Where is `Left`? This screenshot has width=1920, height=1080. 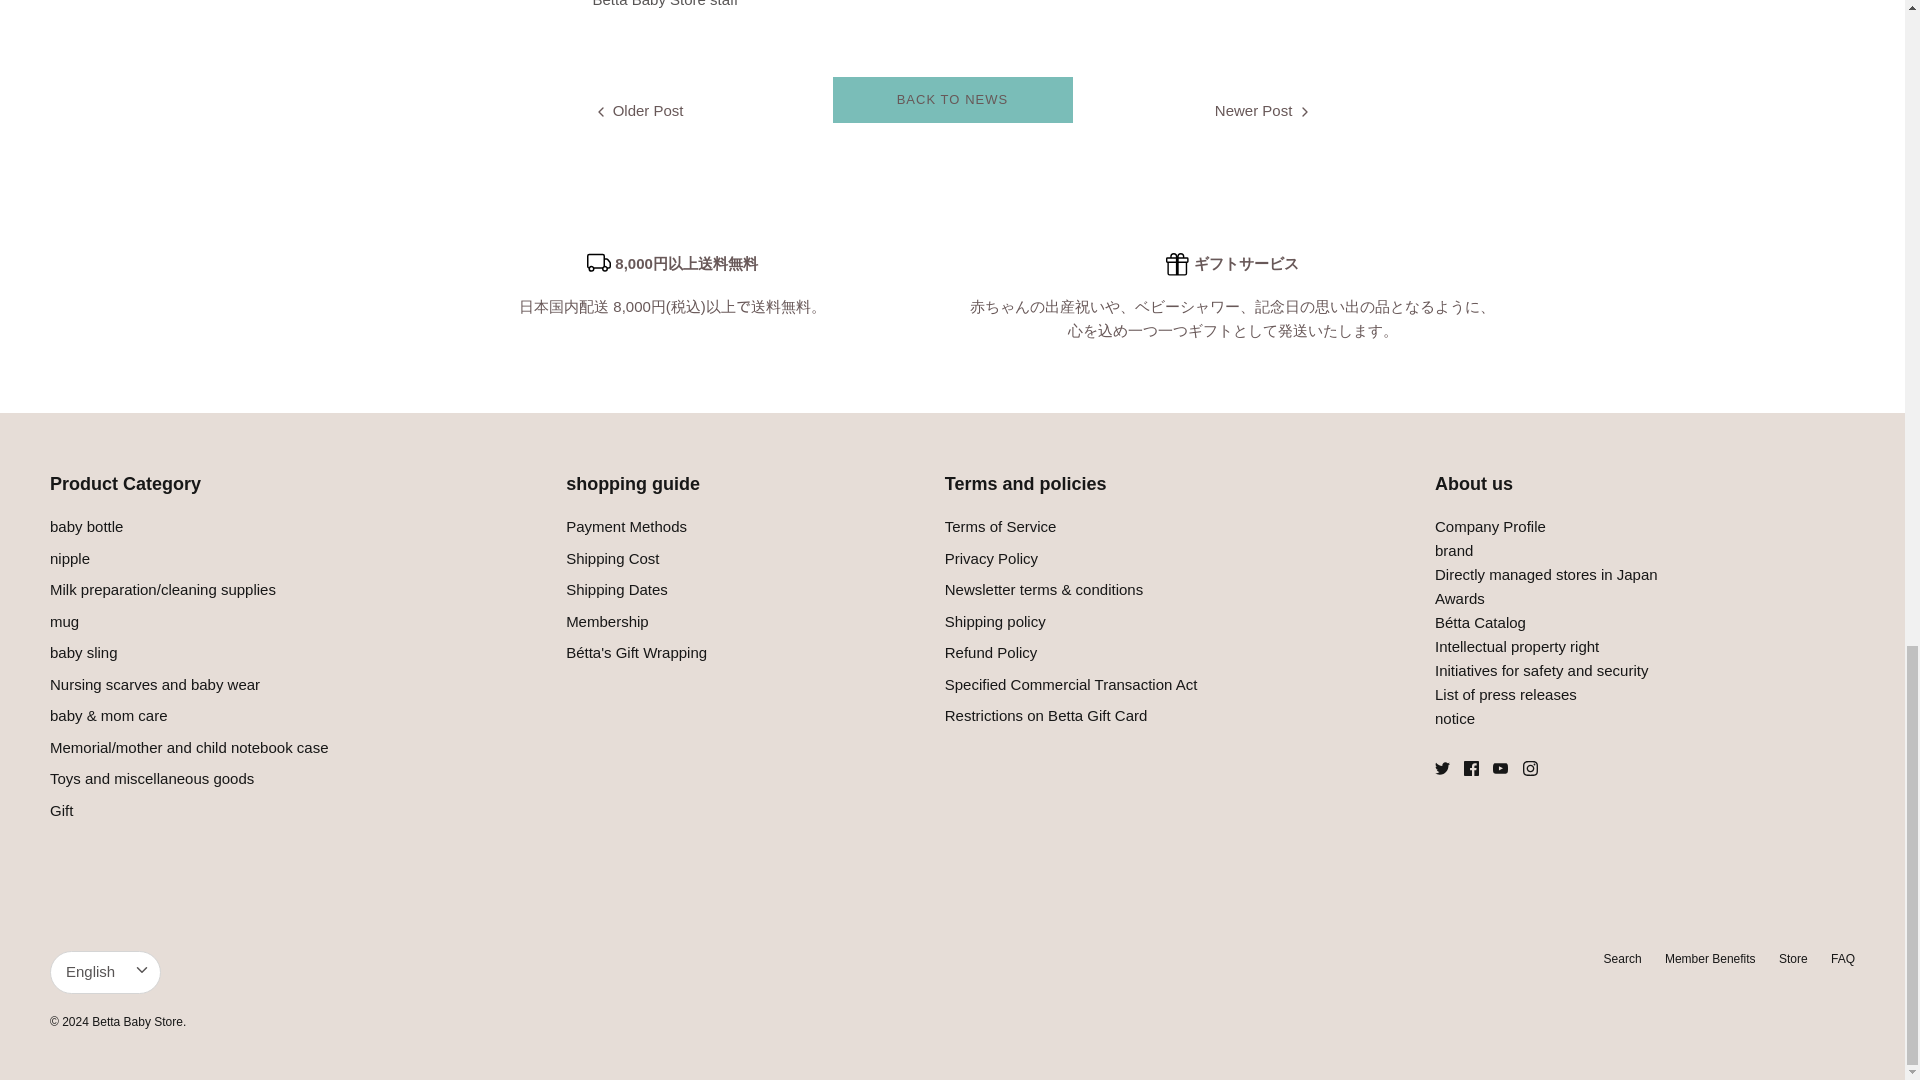 Left is located at coordinates (600, 111).